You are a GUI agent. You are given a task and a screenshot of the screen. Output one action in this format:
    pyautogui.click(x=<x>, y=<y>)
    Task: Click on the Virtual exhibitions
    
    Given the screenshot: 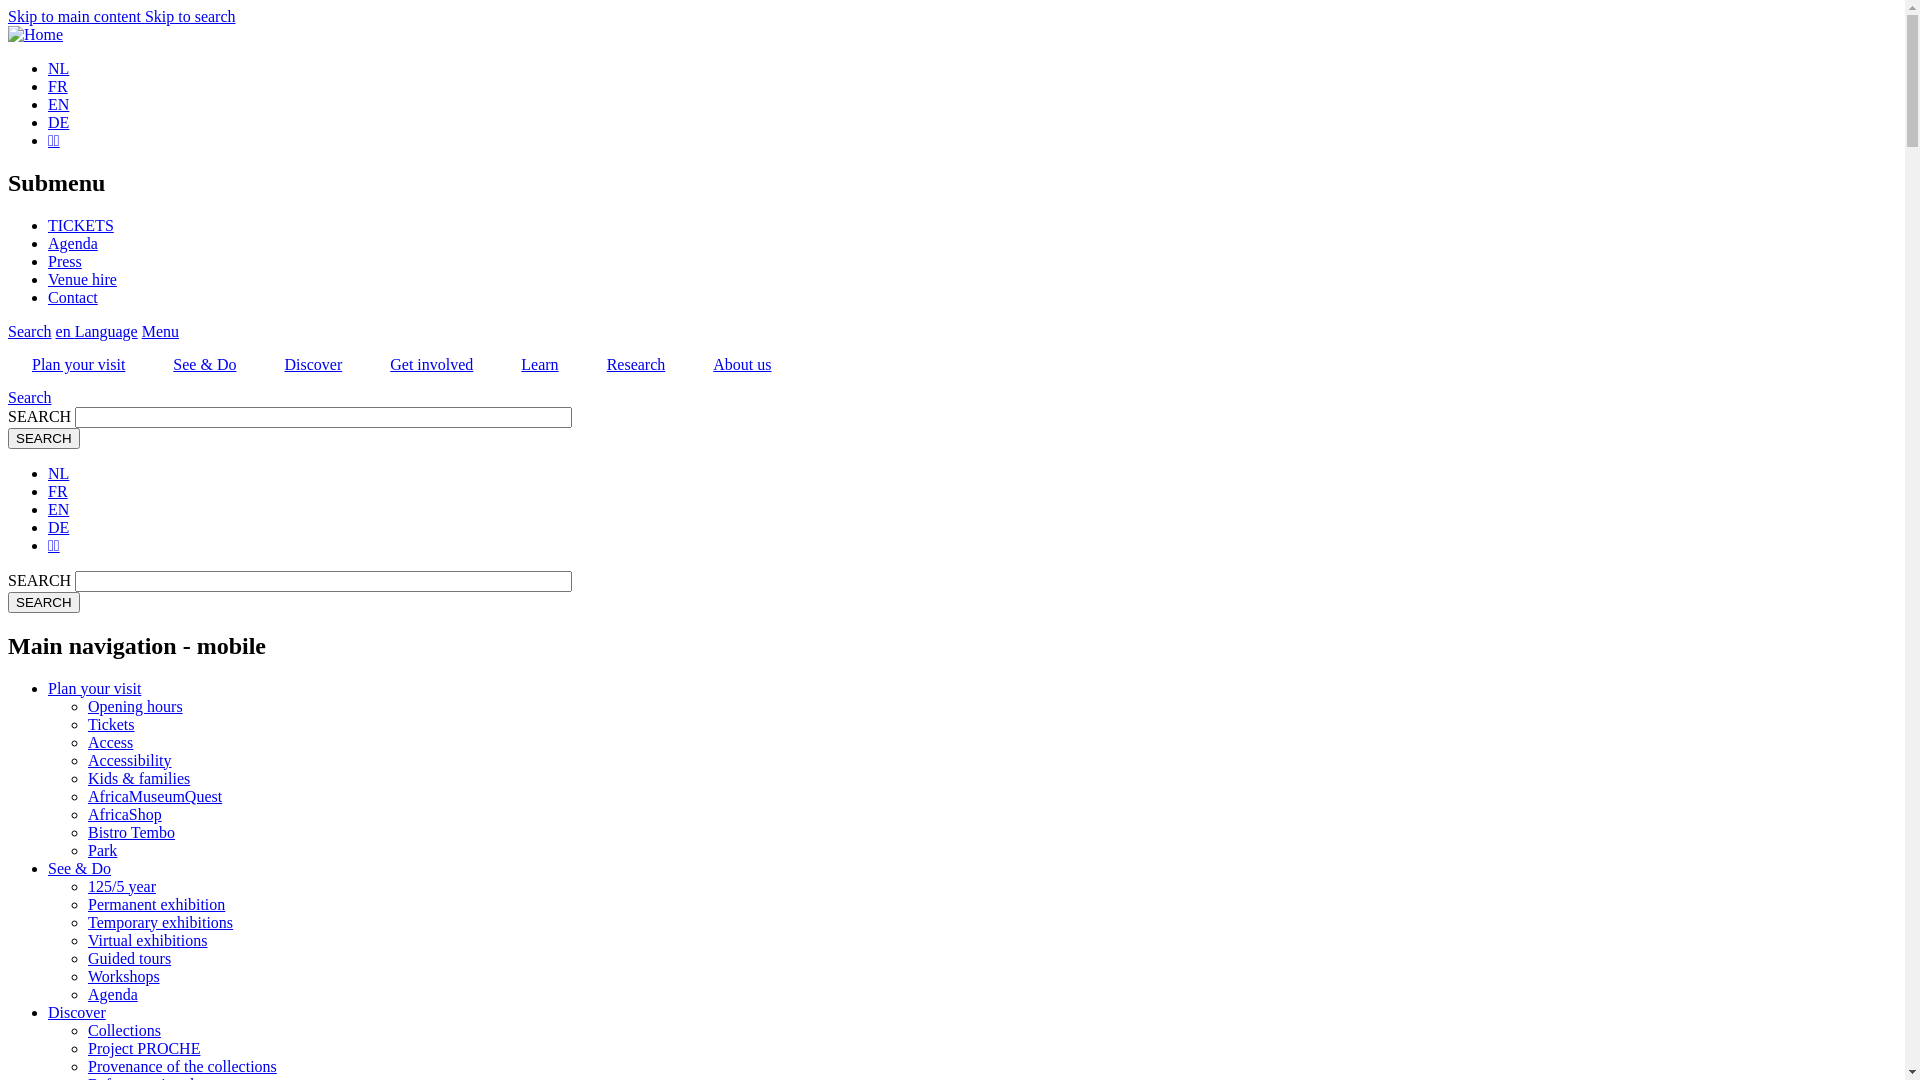 What is the action you would take?
    pyautogui.click(x=148, y=940)
    